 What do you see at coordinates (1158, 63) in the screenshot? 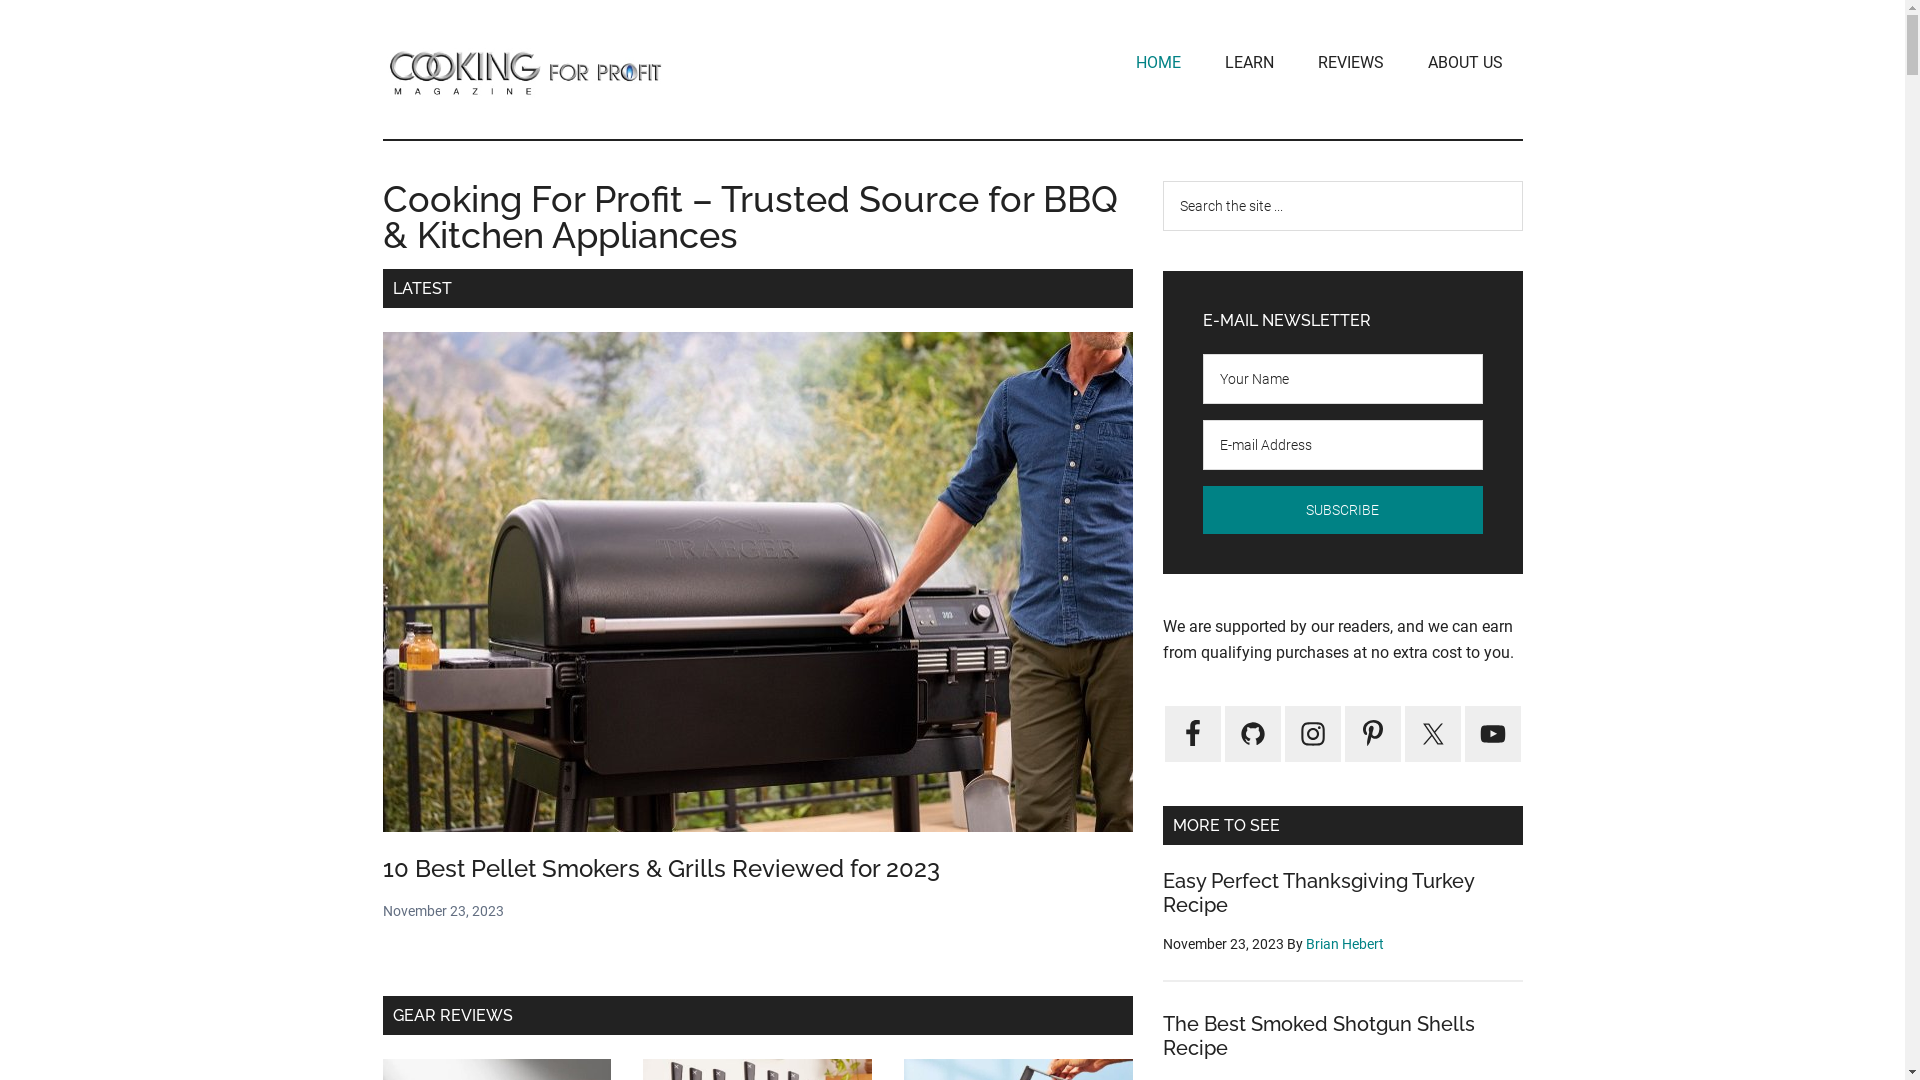
I see `HOME` at bounding box center [1158, 63].